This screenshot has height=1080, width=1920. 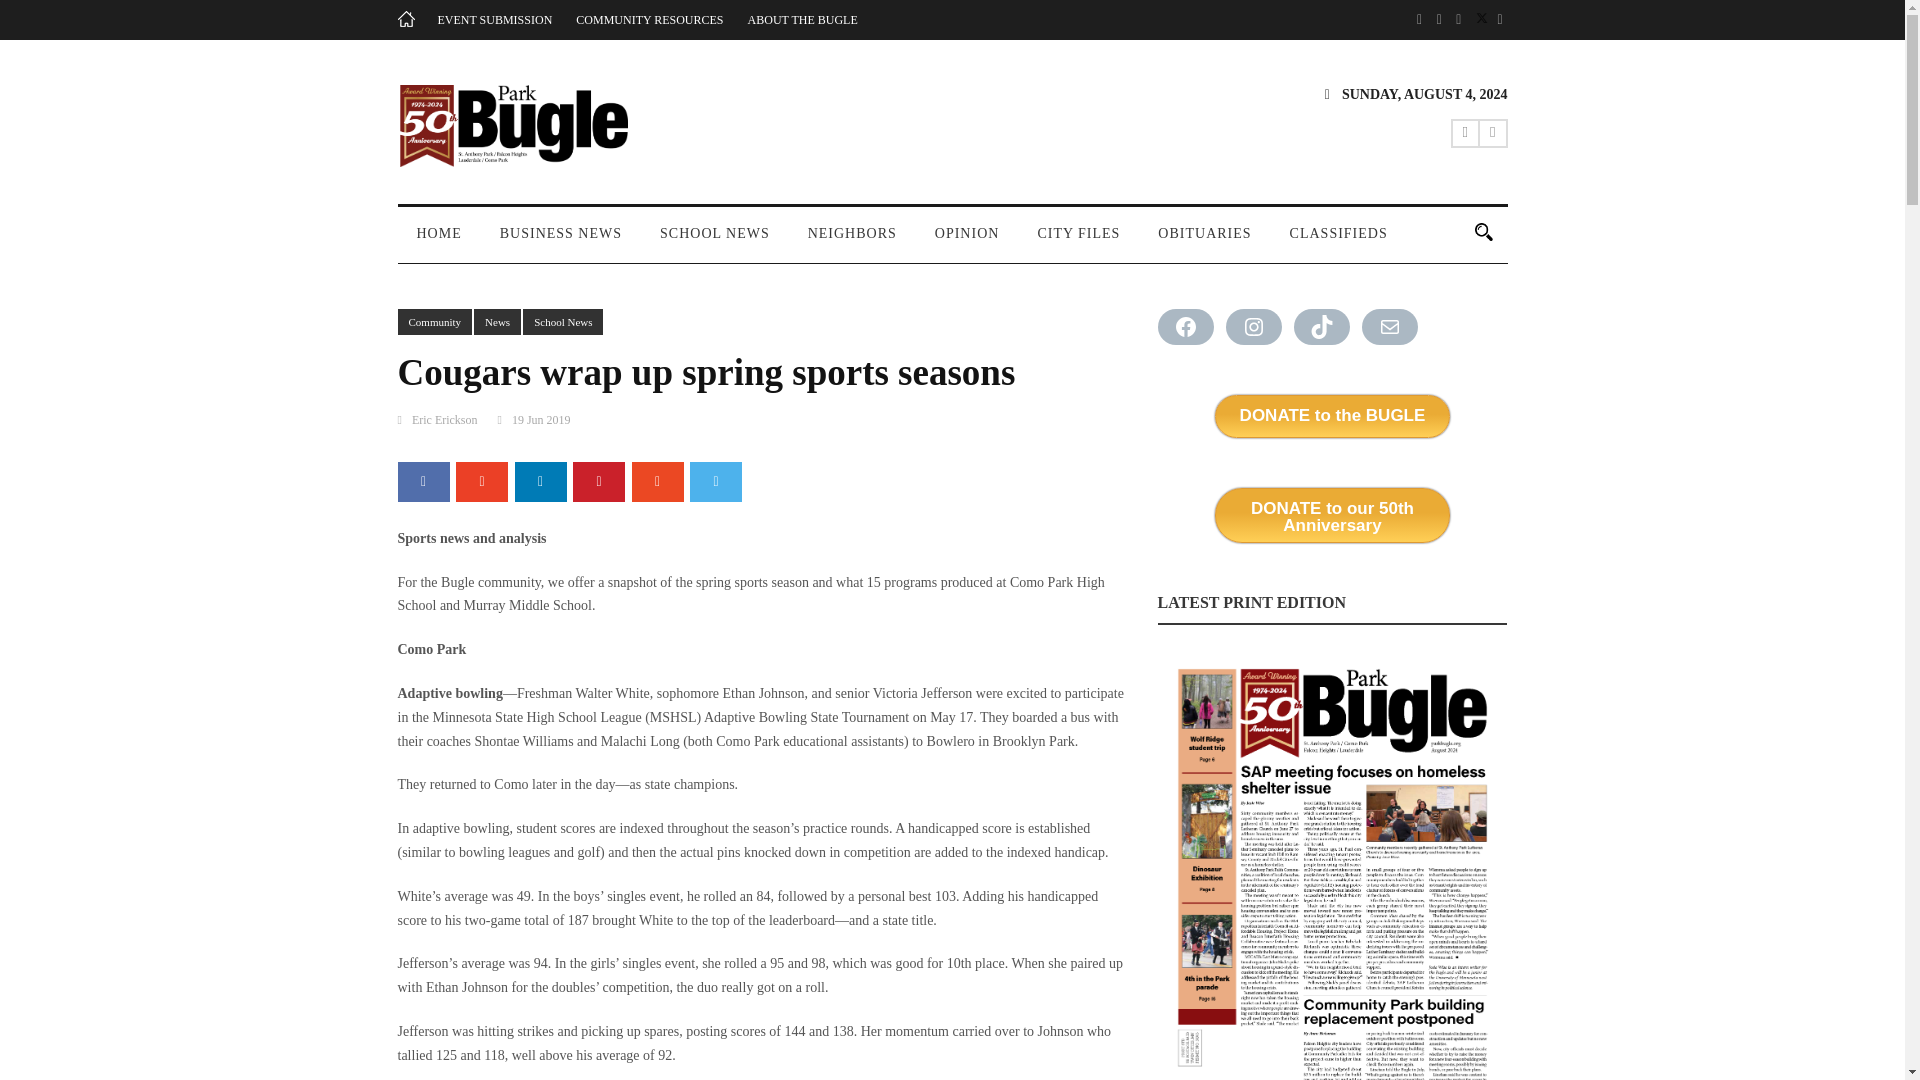 What do you see at coordinates (561, 242) in the screenshot?
I see `BUSINESS NEWS` at bounding box center [561, 242].